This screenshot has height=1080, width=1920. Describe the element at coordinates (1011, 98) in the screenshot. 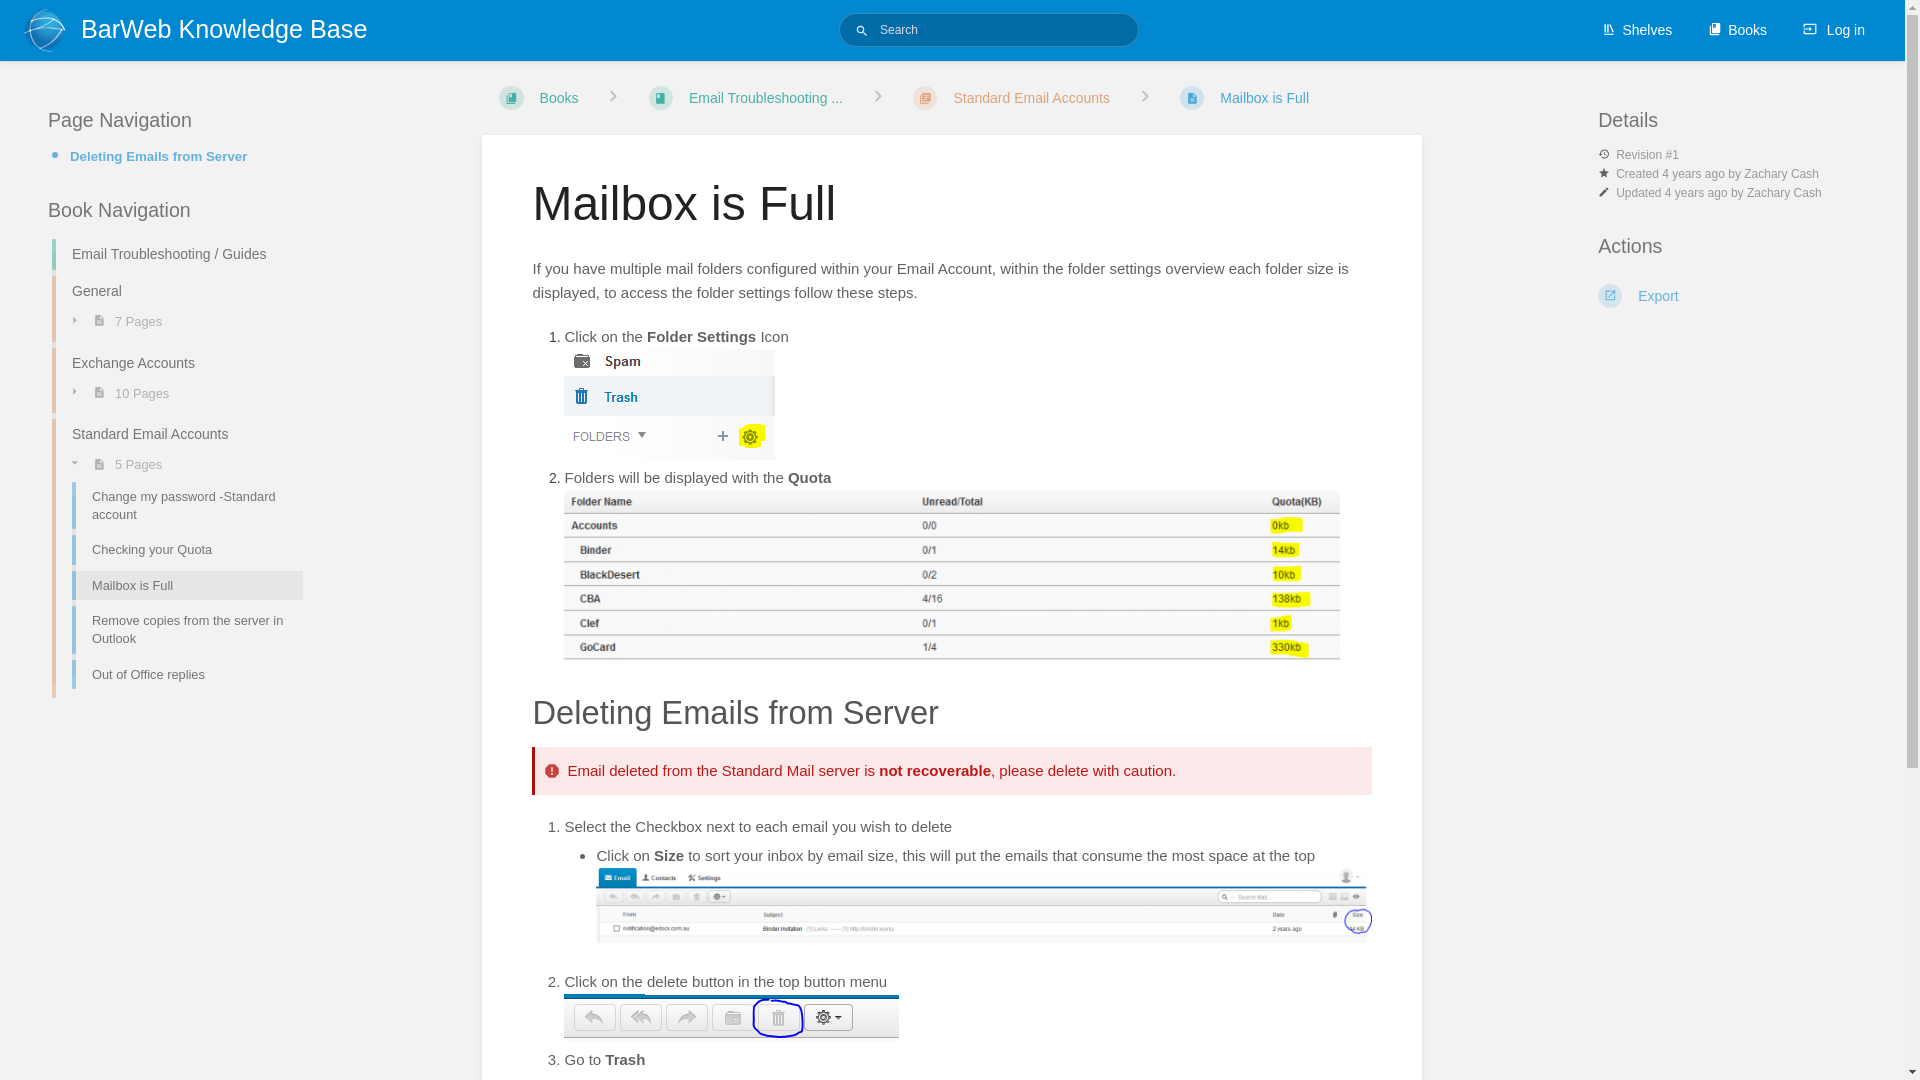

I see `Standard Email Accounts` at that location.